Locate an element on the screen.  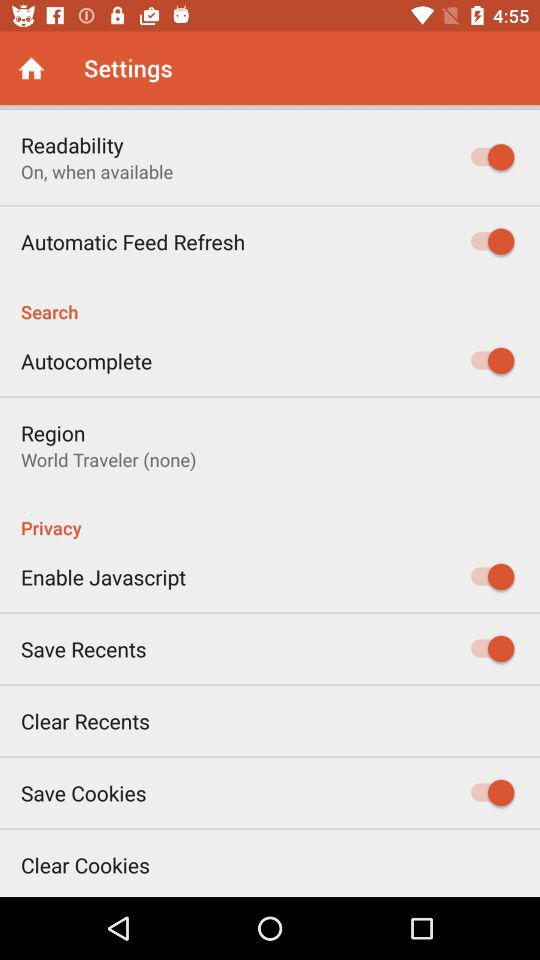
scroll until save recents is located at coordinates (84, 648).